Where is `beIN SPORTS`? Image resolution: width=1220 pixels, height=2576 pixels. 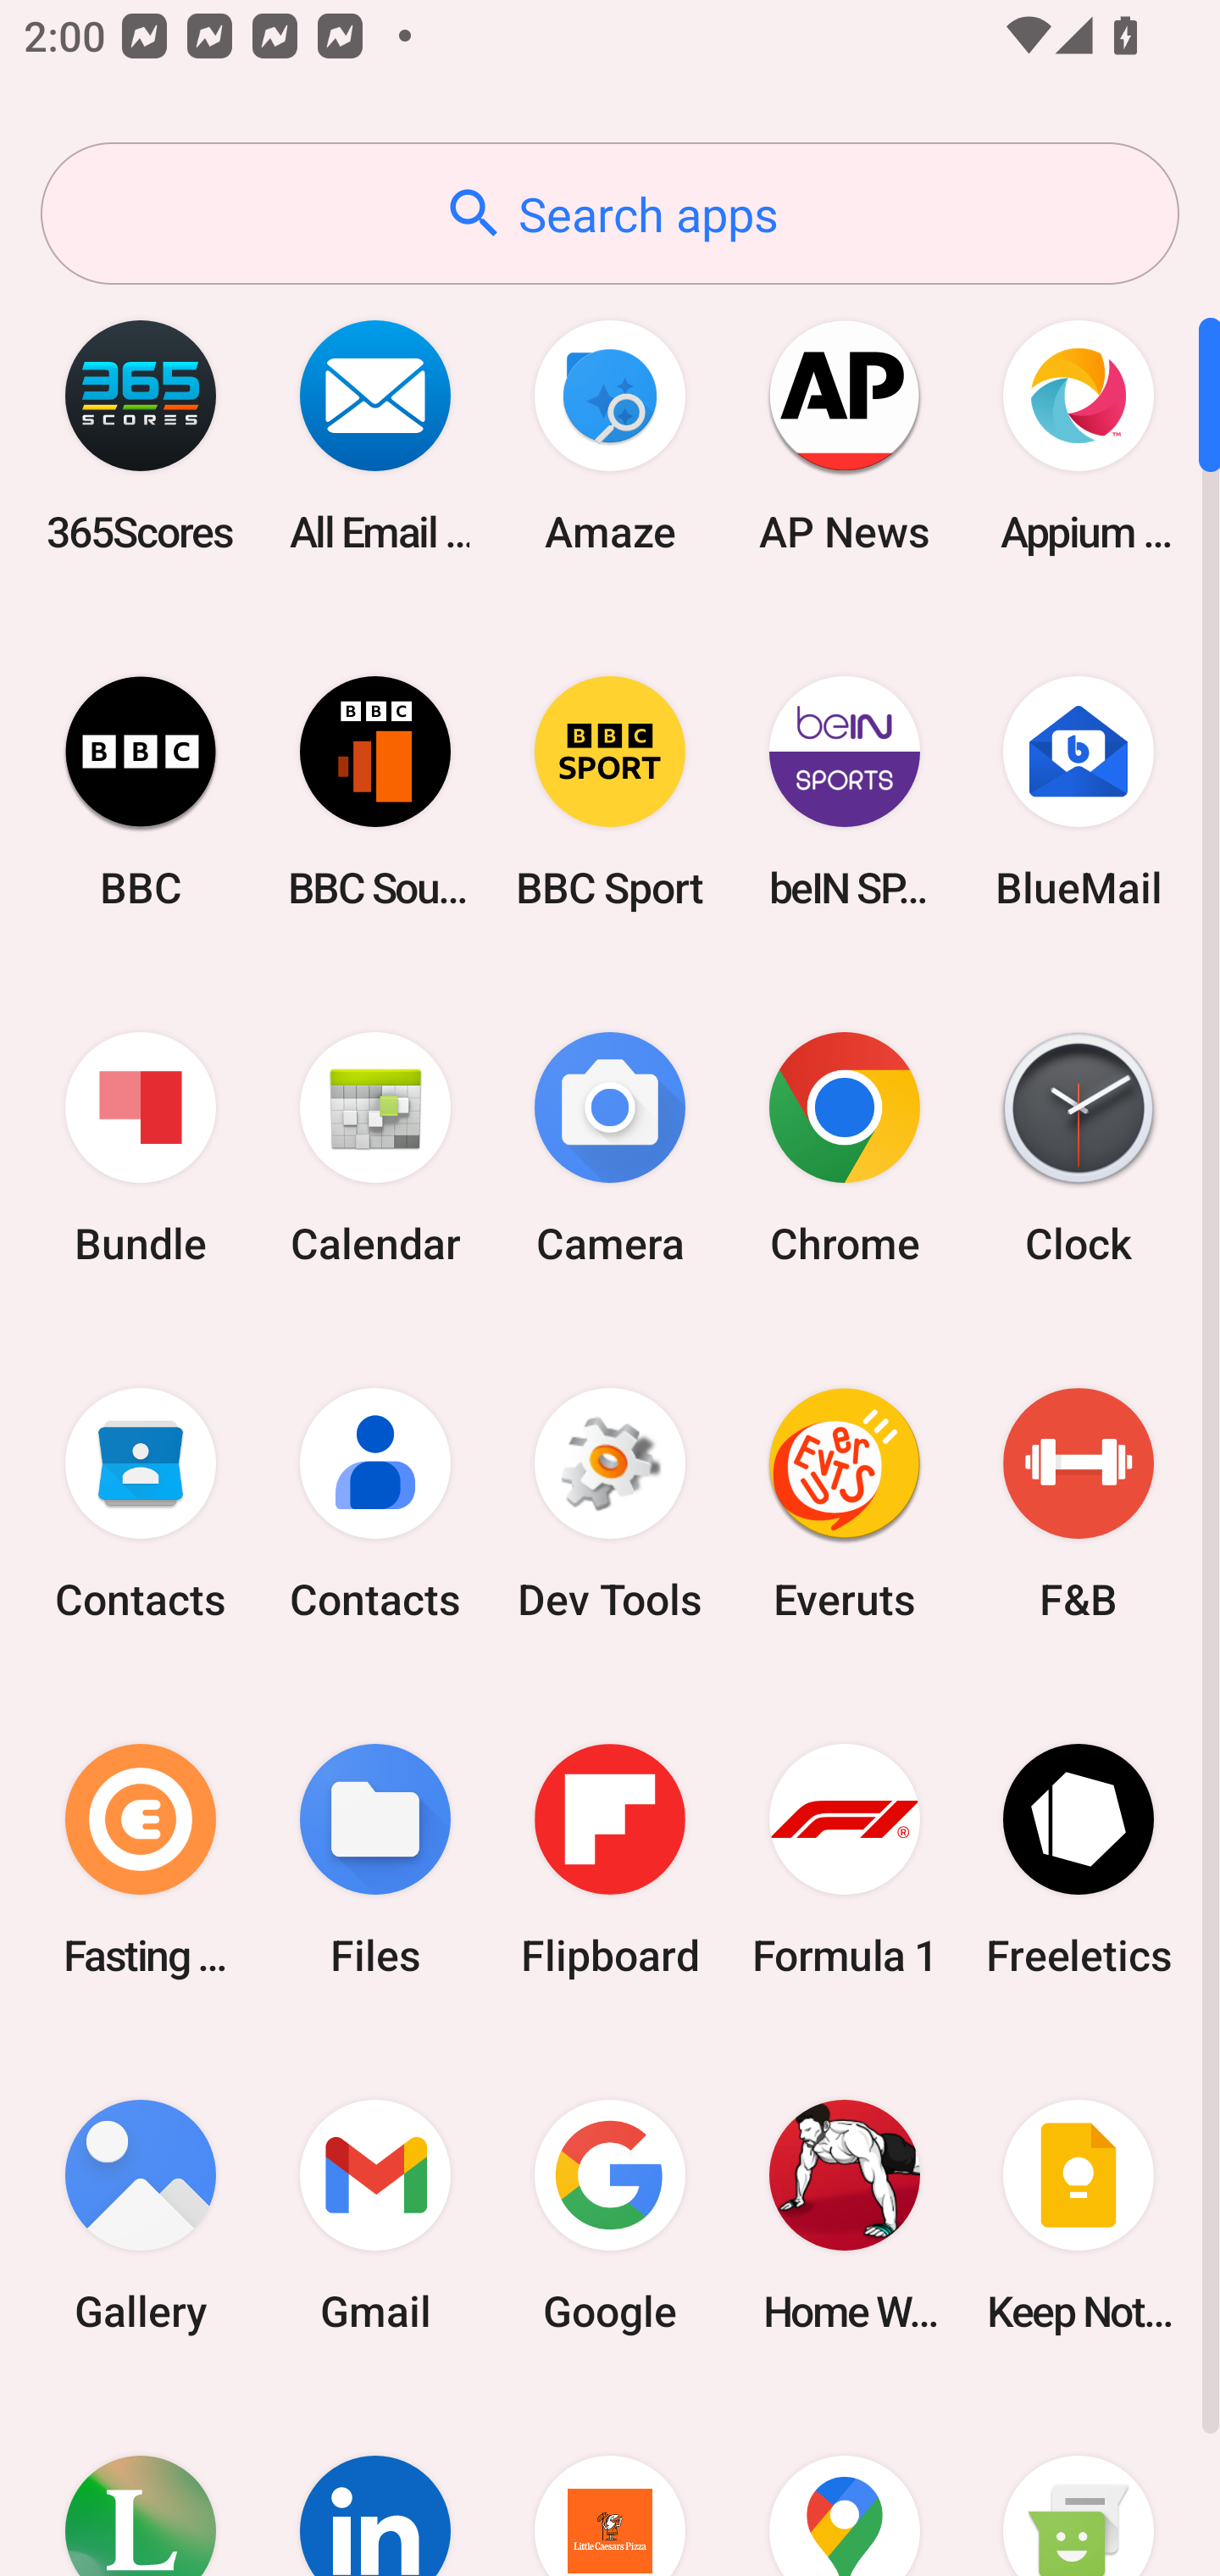 beIN SPORTS is located at coordinates (844, 791).